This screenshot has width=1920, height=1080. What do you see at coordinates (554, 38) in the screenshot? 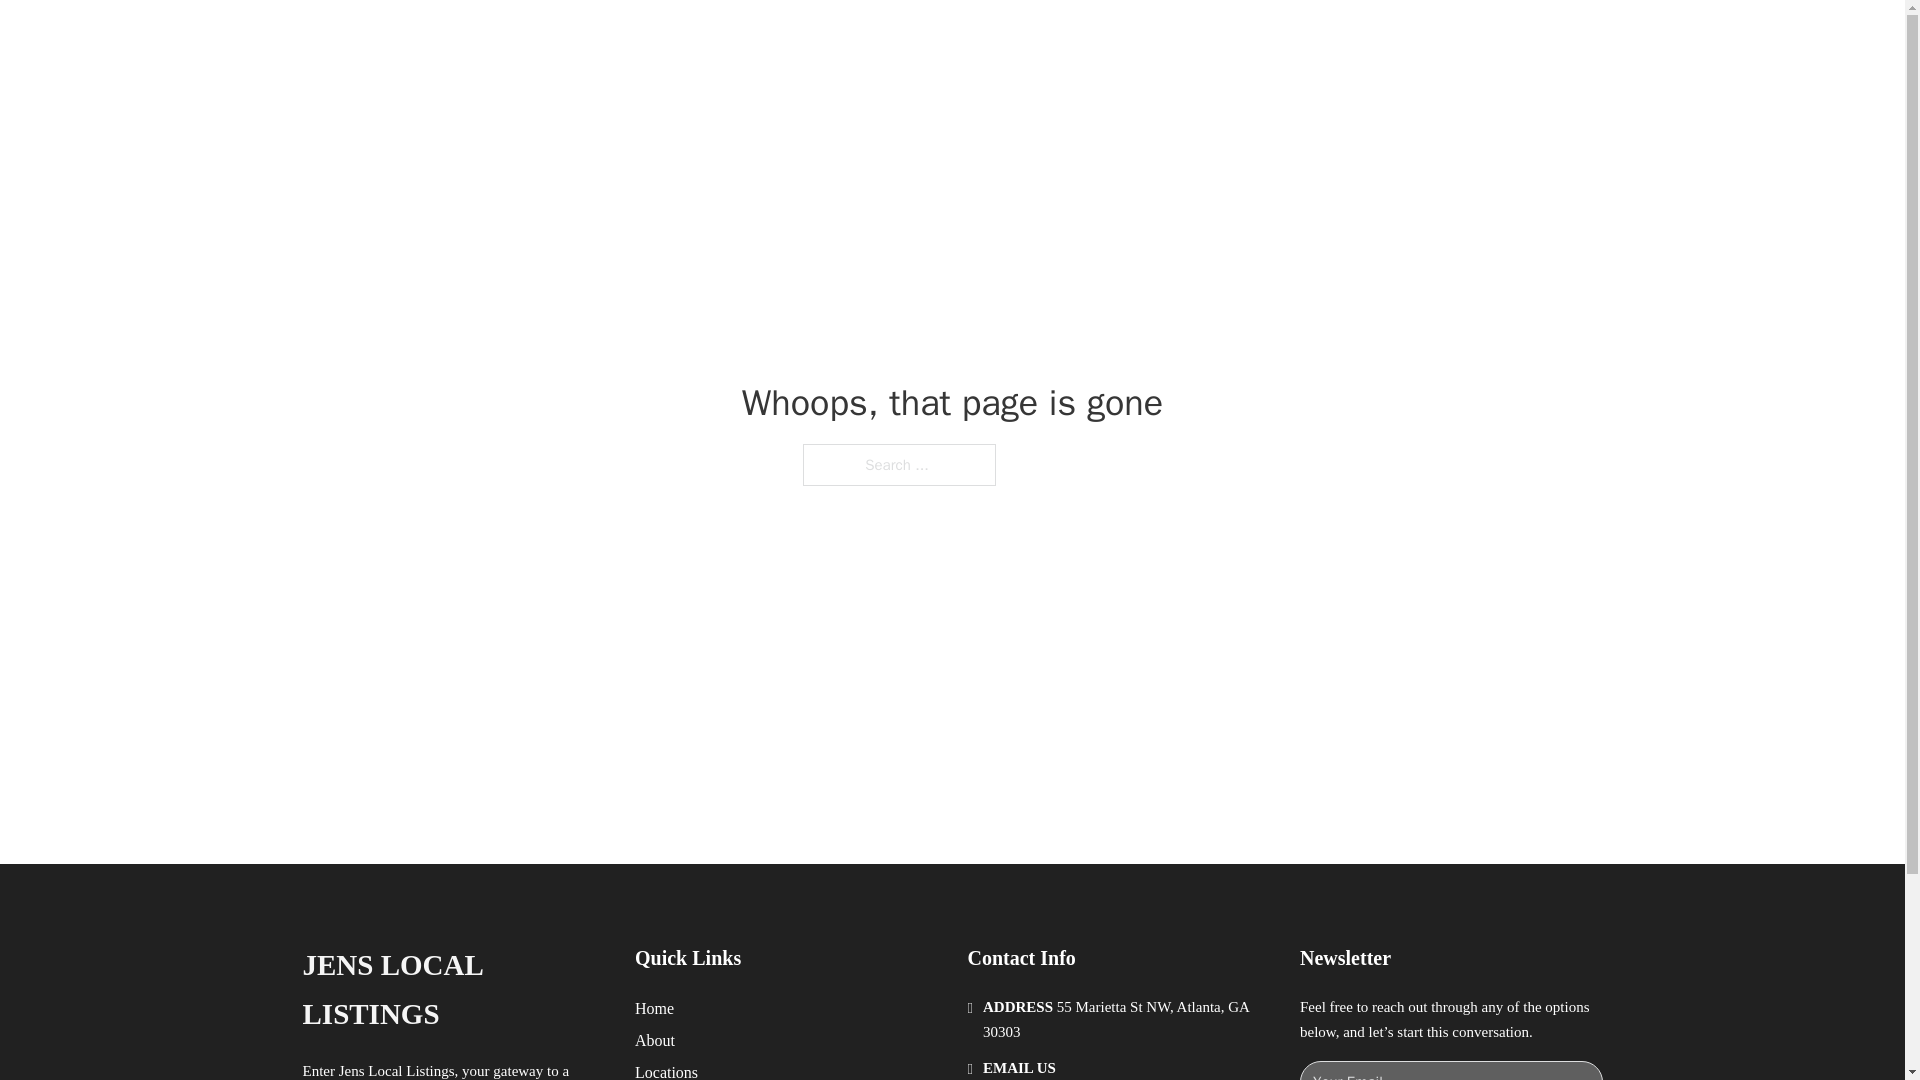
I see `JENS LOCAL LISTINGS` at bounding box center [554, 38].